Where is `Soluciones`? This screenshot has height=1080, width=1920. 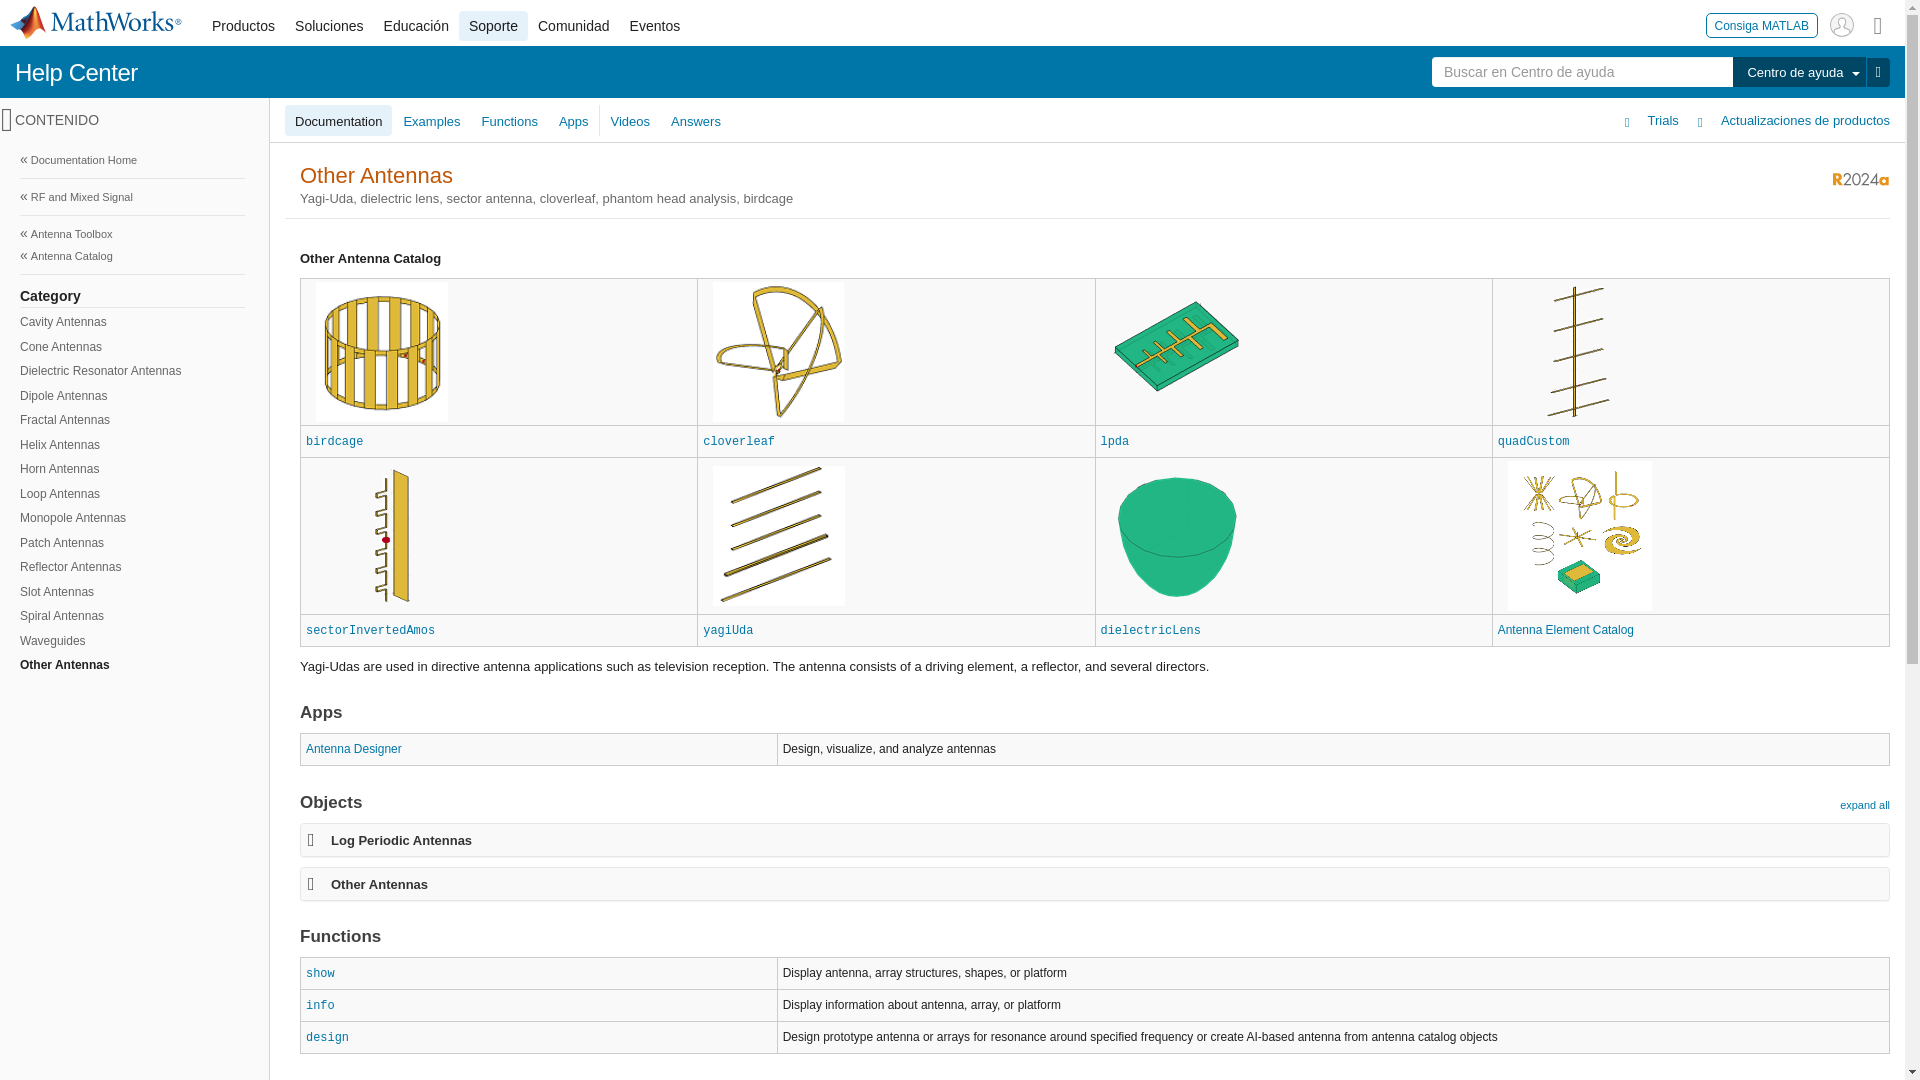 Soluciones is located at coordinates (329, 26).